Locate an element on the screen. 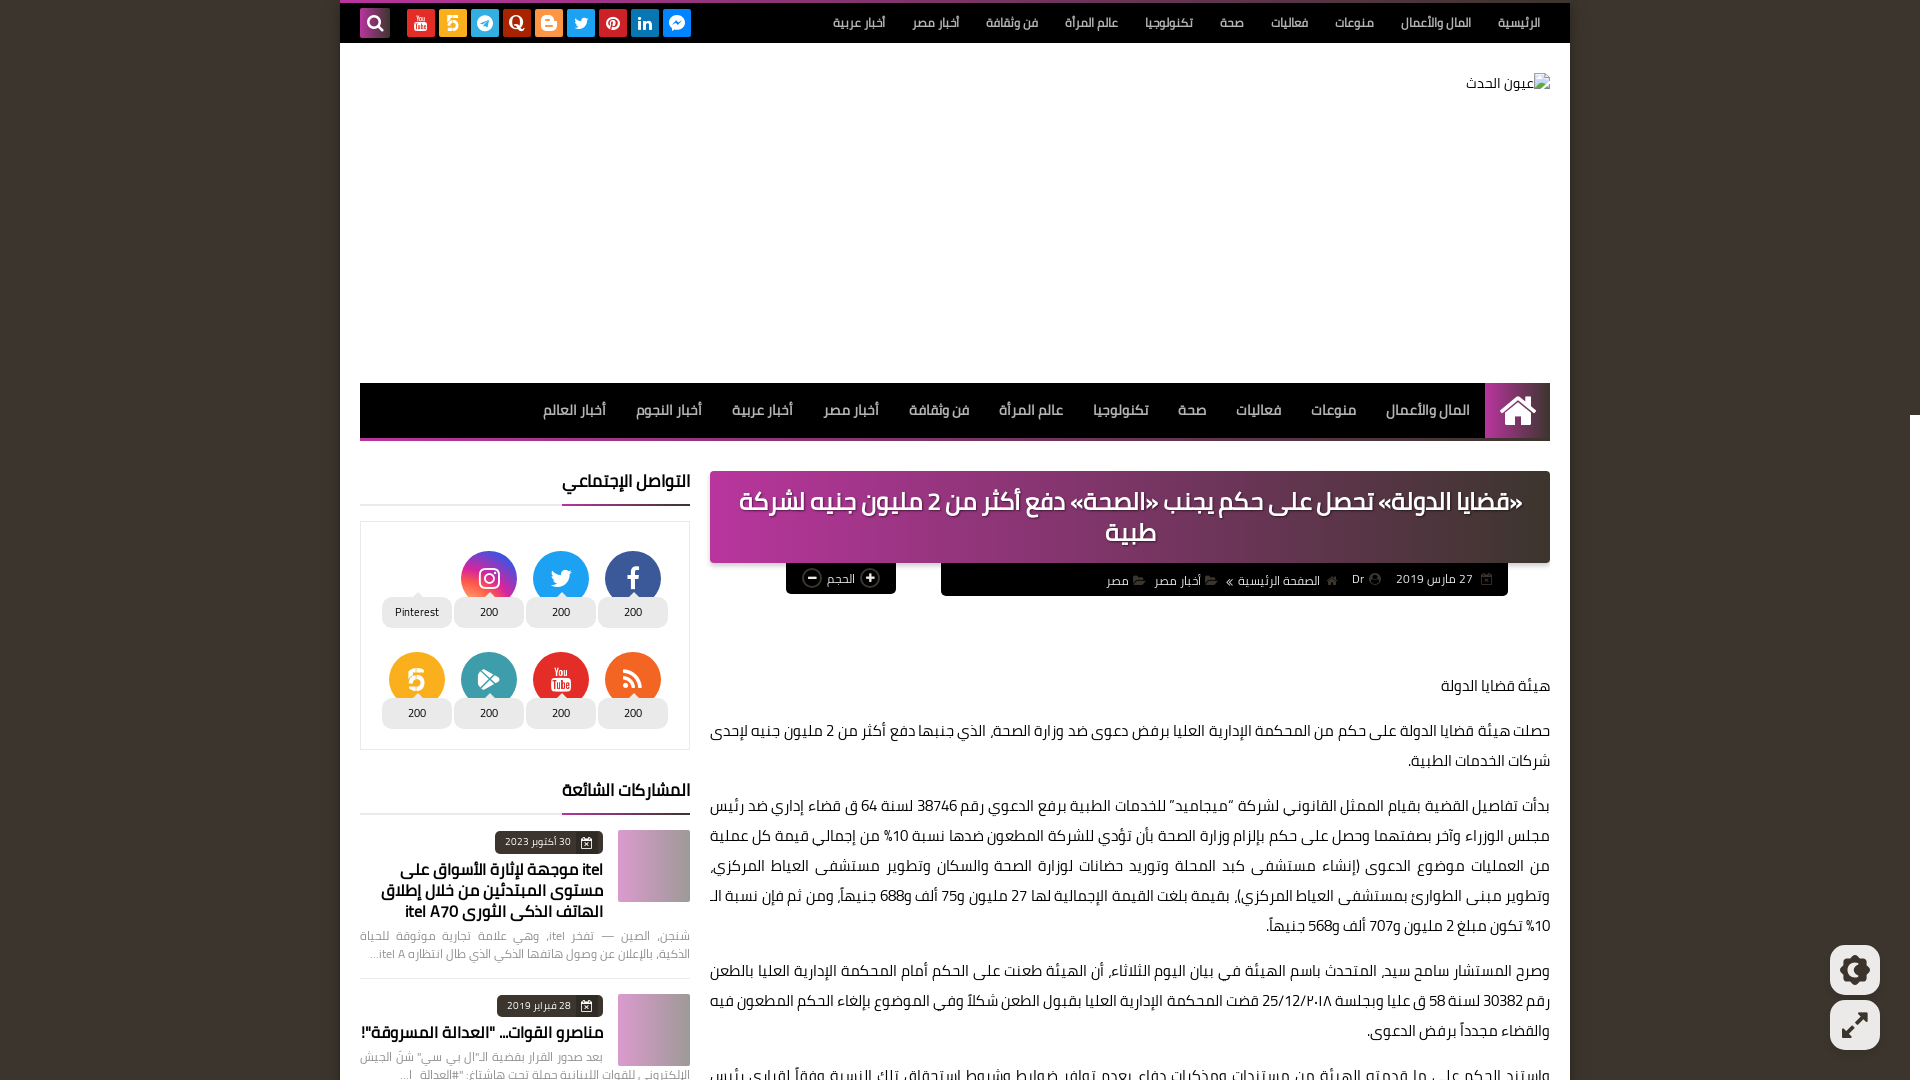  Pinterest is located at coordinates (416, 585).